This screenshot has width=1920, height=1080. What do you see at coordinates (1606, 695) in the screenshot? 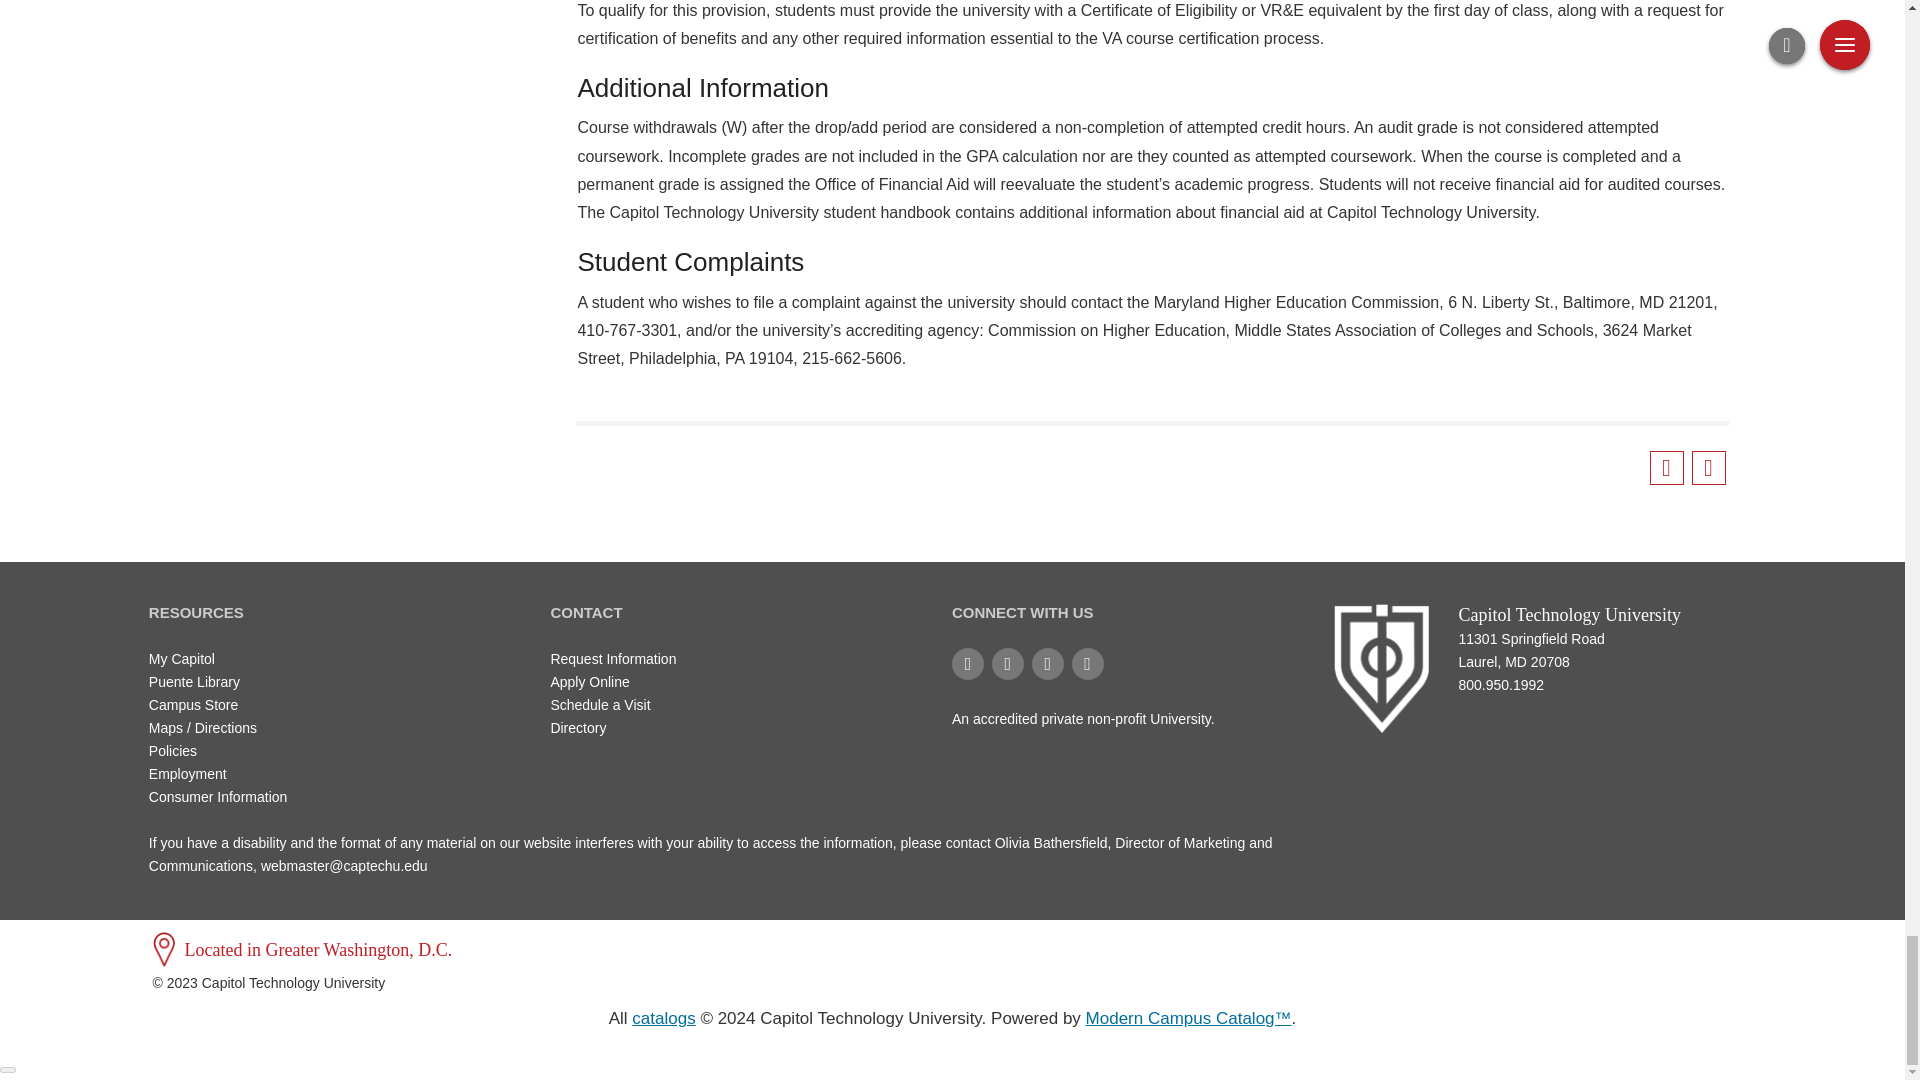
I see `Toll-Free Phone` at bounding box center [1606, 695].